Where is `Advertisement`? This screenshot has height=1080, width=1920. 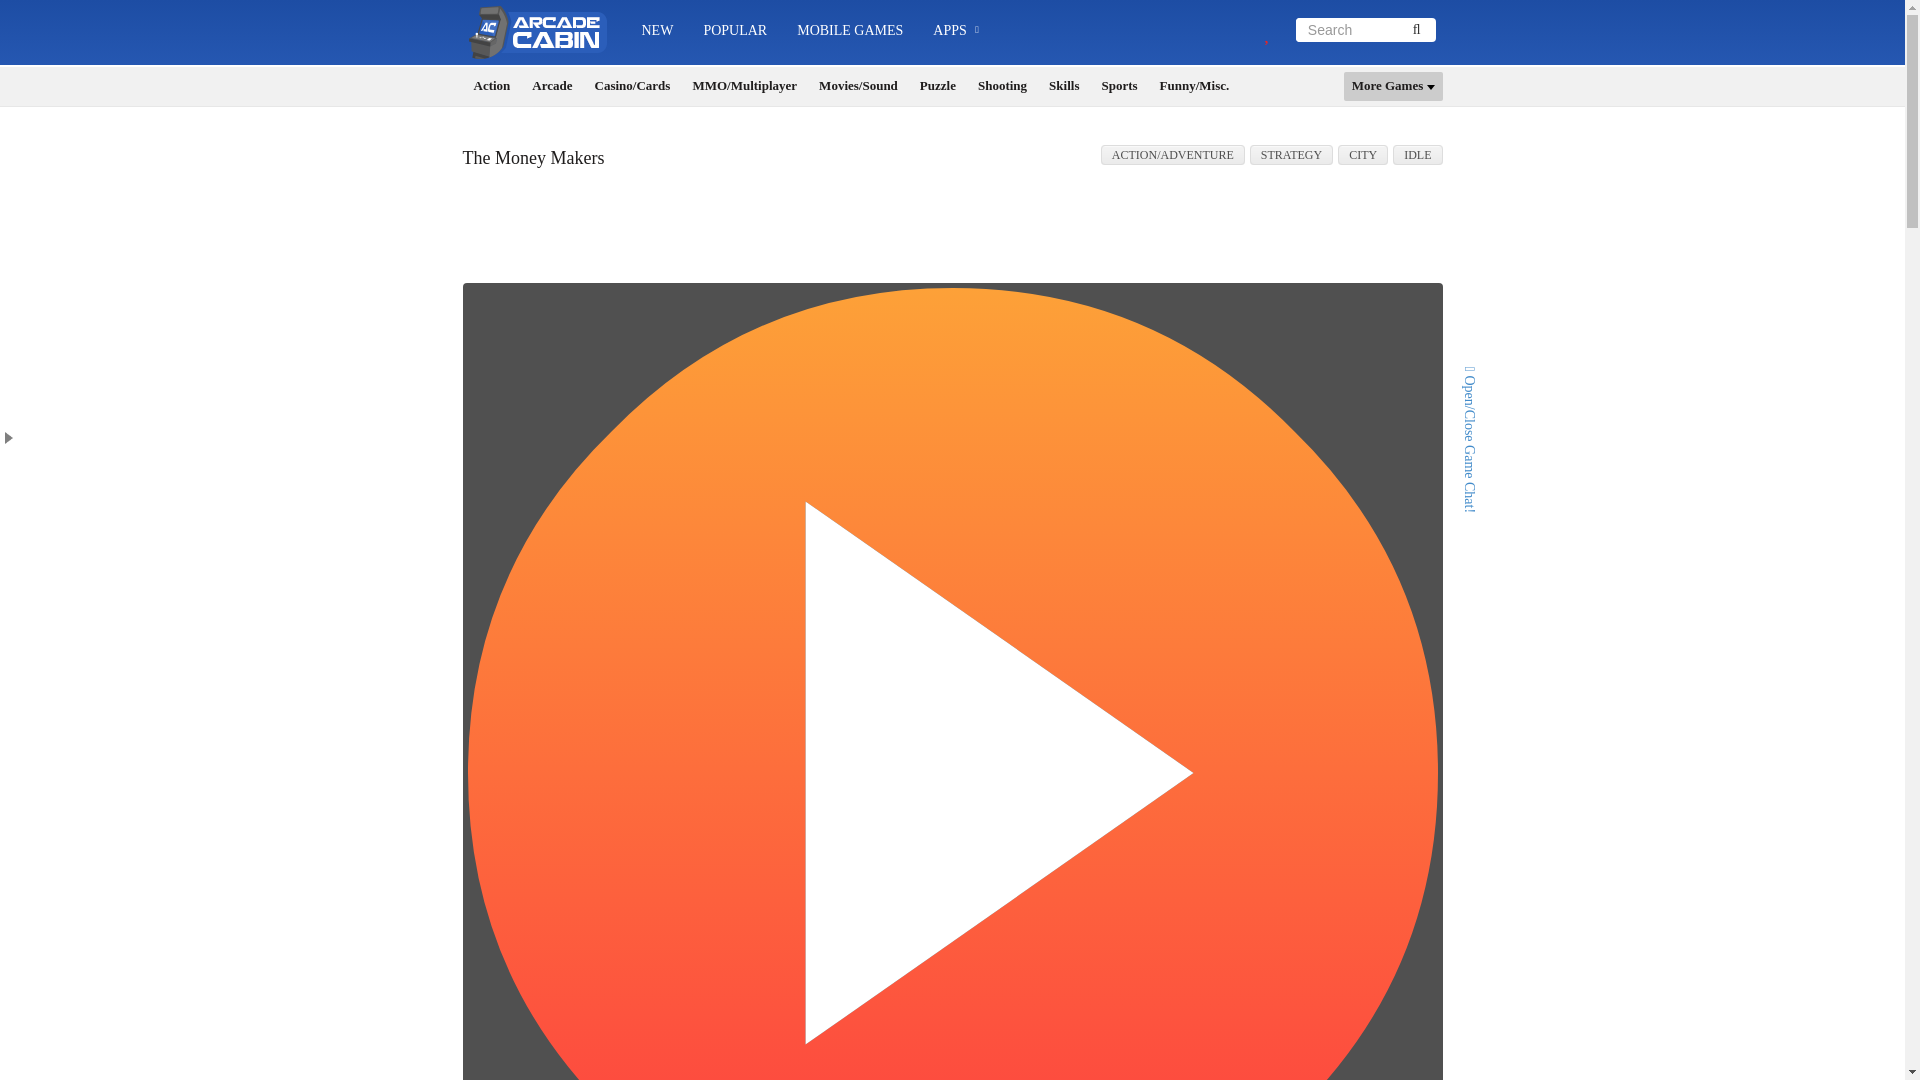
Advertisement is located at coordinates (953, 232).